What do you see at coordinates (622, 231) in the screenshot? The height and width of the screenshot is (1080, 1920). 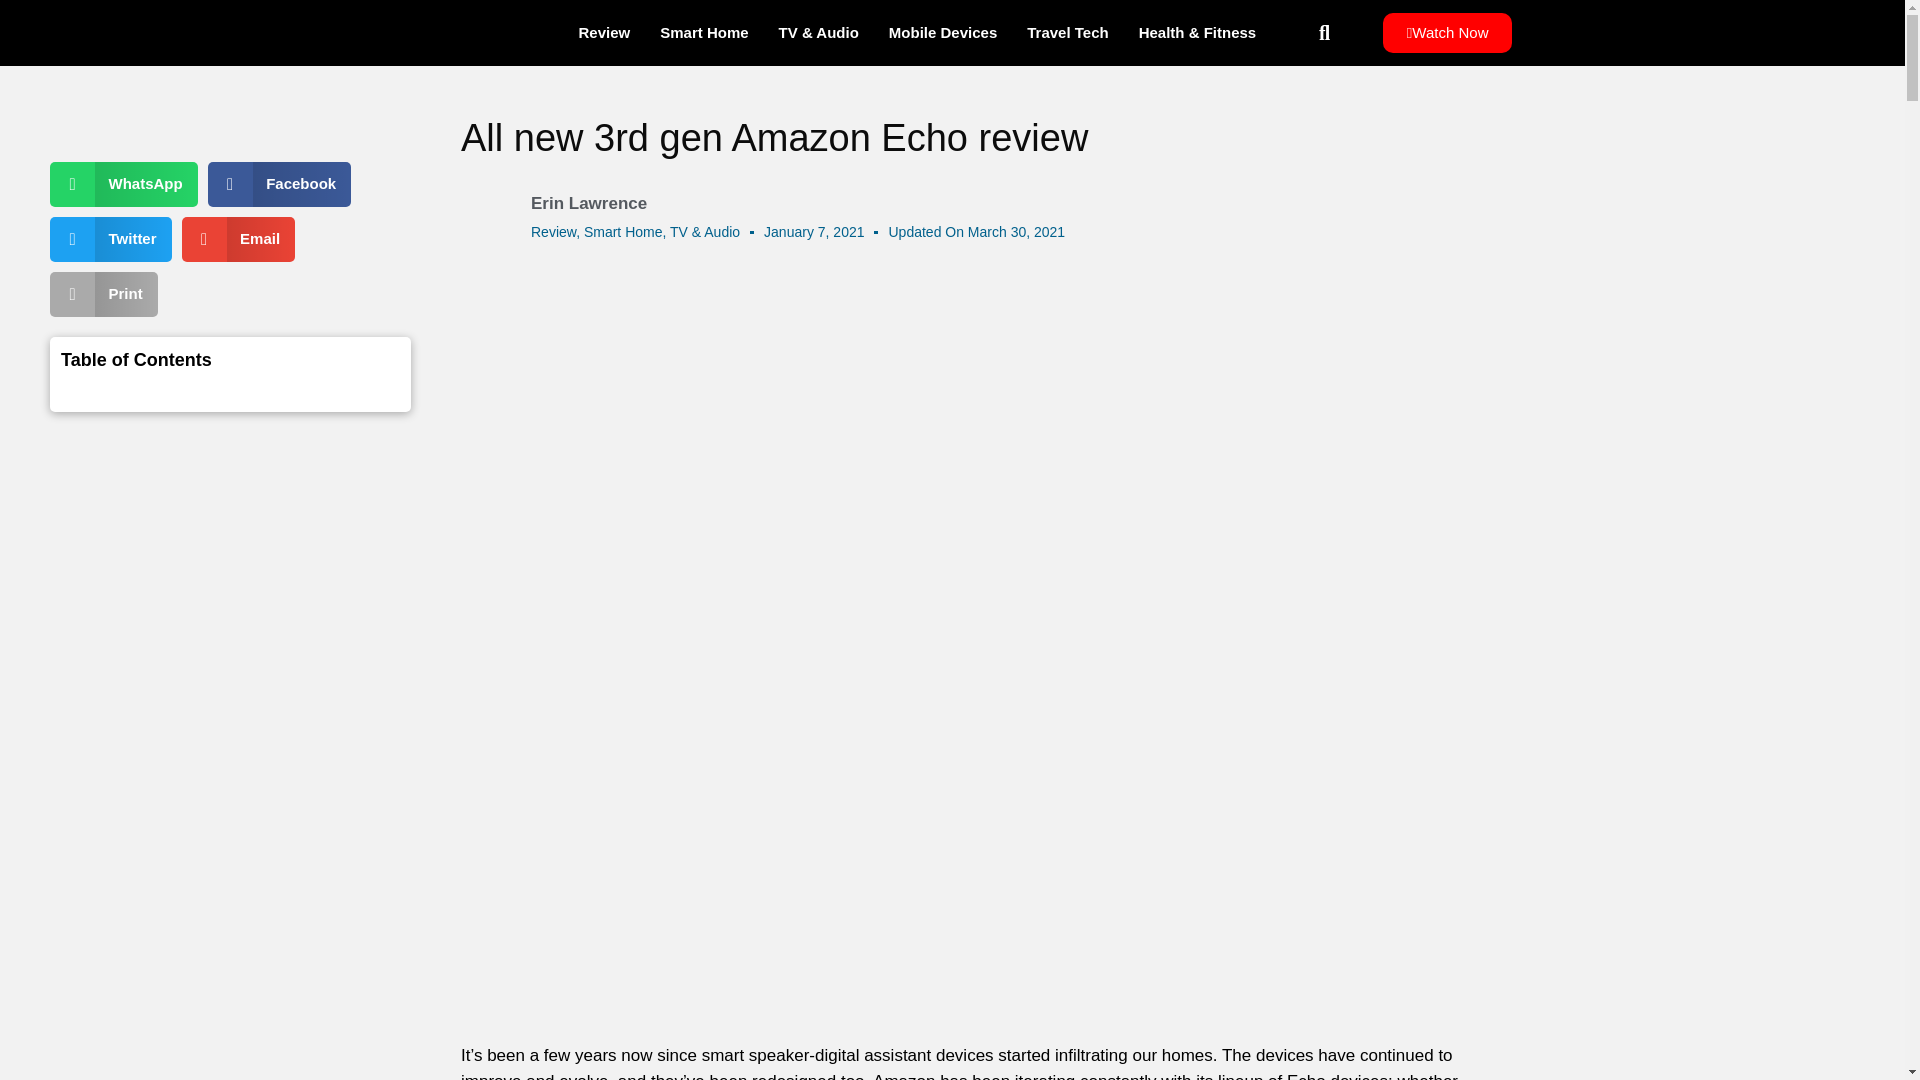 I see `Smart Home` at bounding box center [622, 231].